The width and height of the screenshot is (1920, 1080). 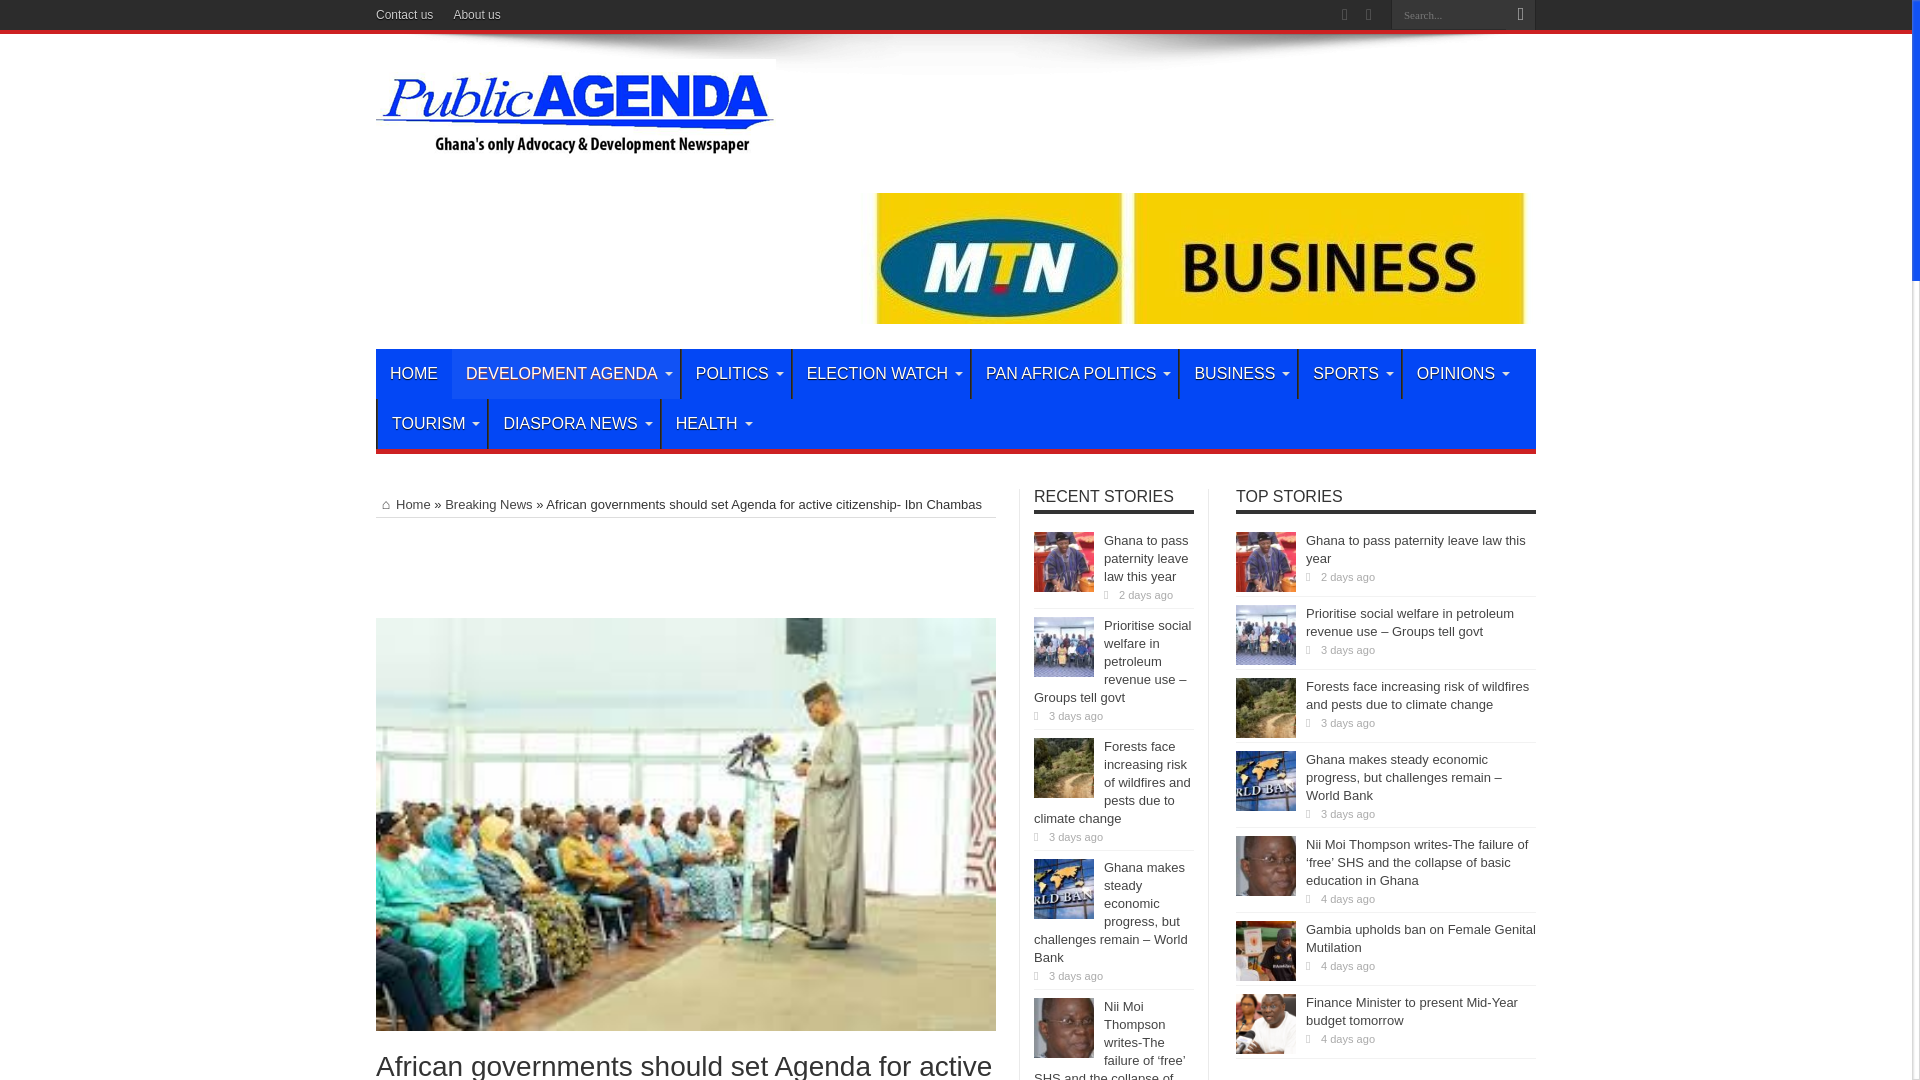 I want to click on POLITICS, so click(x=736, y=373).